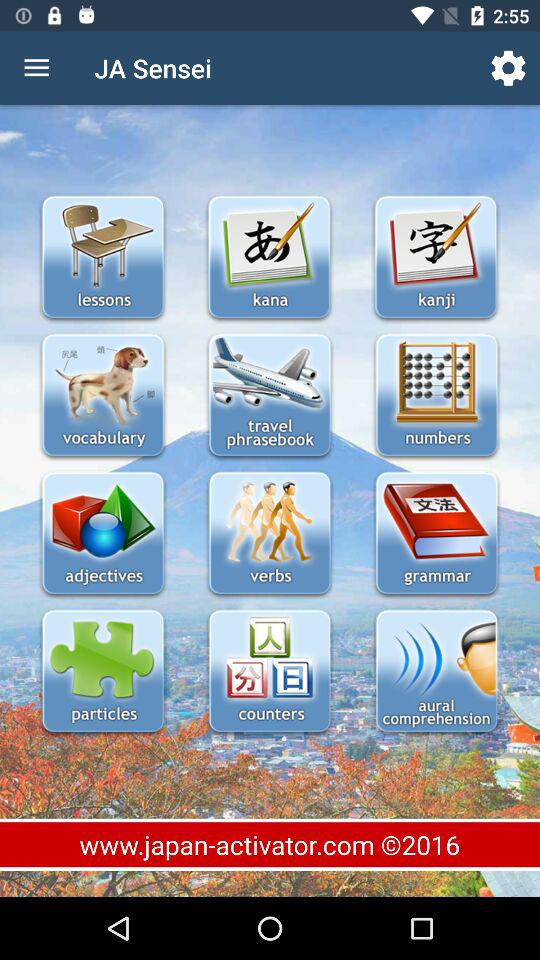  I want to click on go to travel phrasebook app, so click(270, 396).